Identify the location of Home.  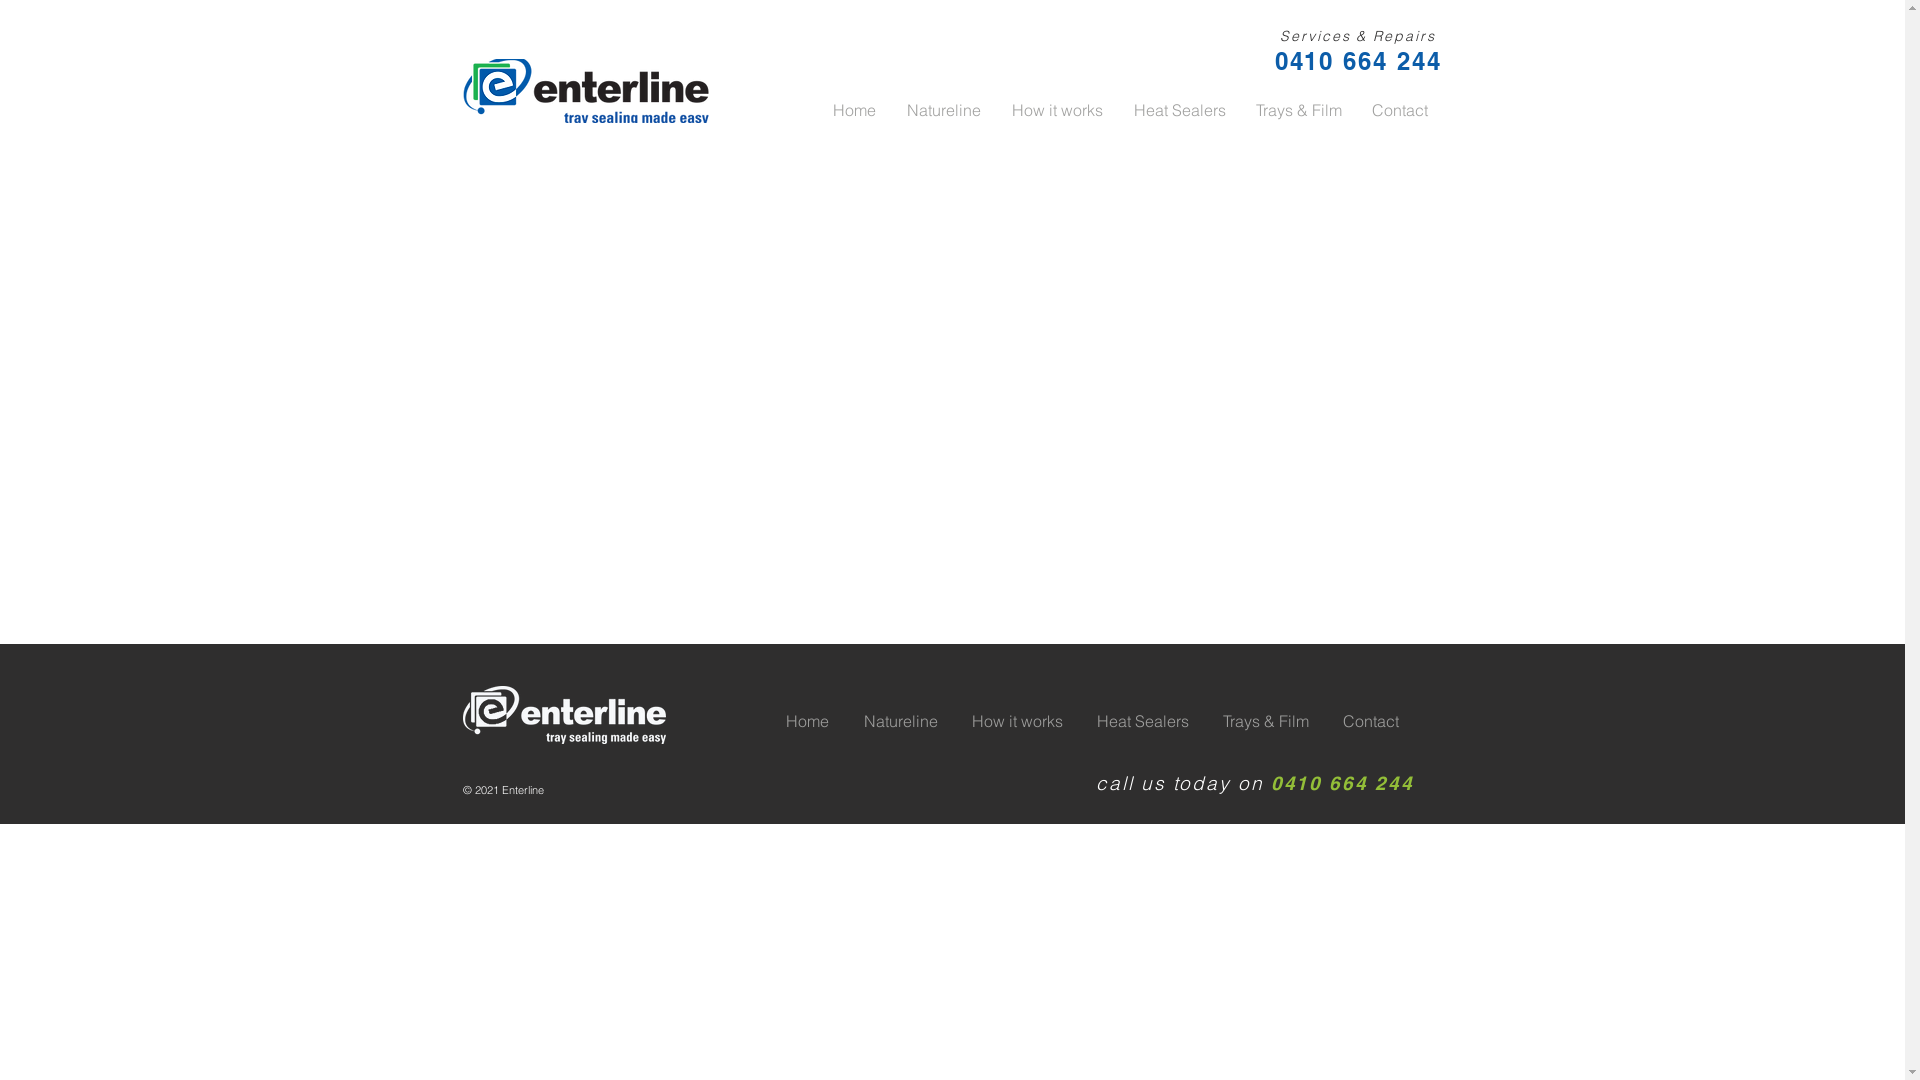
(853, 110).